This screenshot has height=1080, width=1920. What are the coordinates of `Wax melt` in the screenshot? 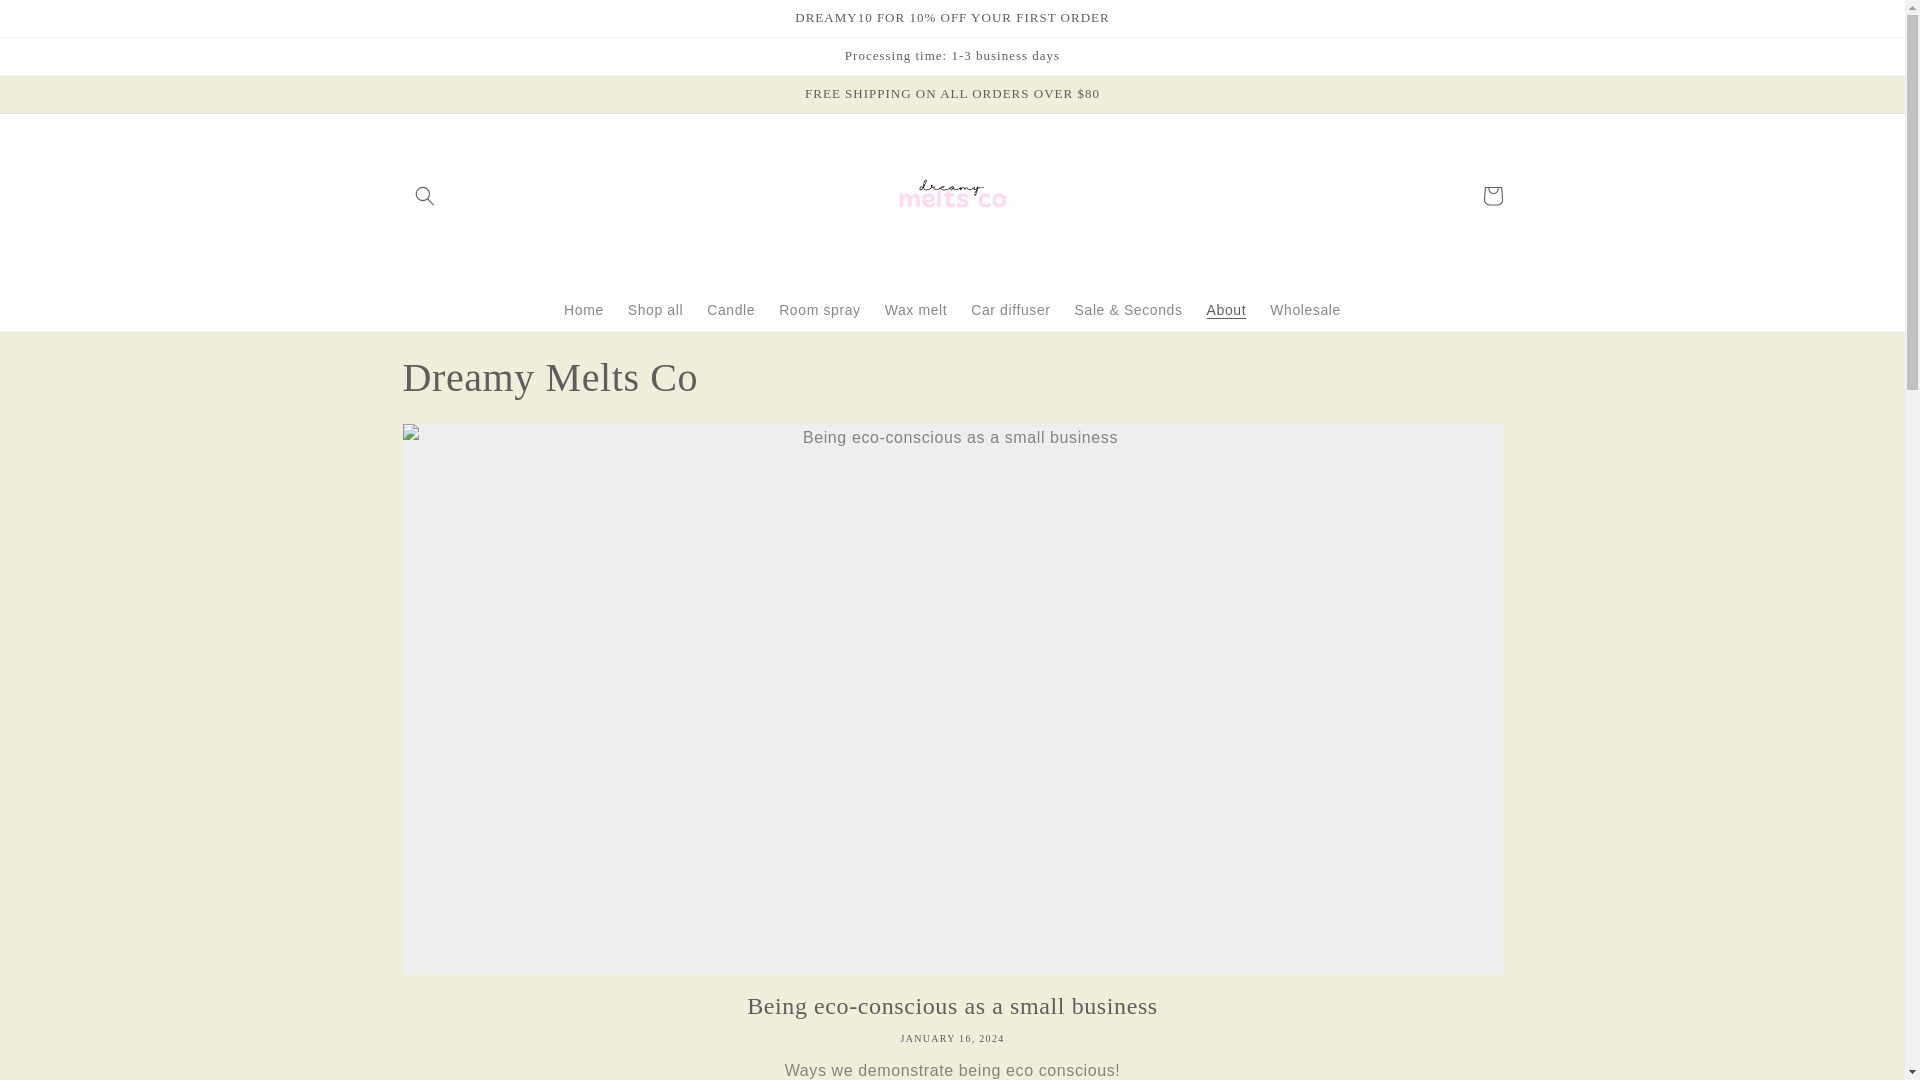 It's located at (916, 310).